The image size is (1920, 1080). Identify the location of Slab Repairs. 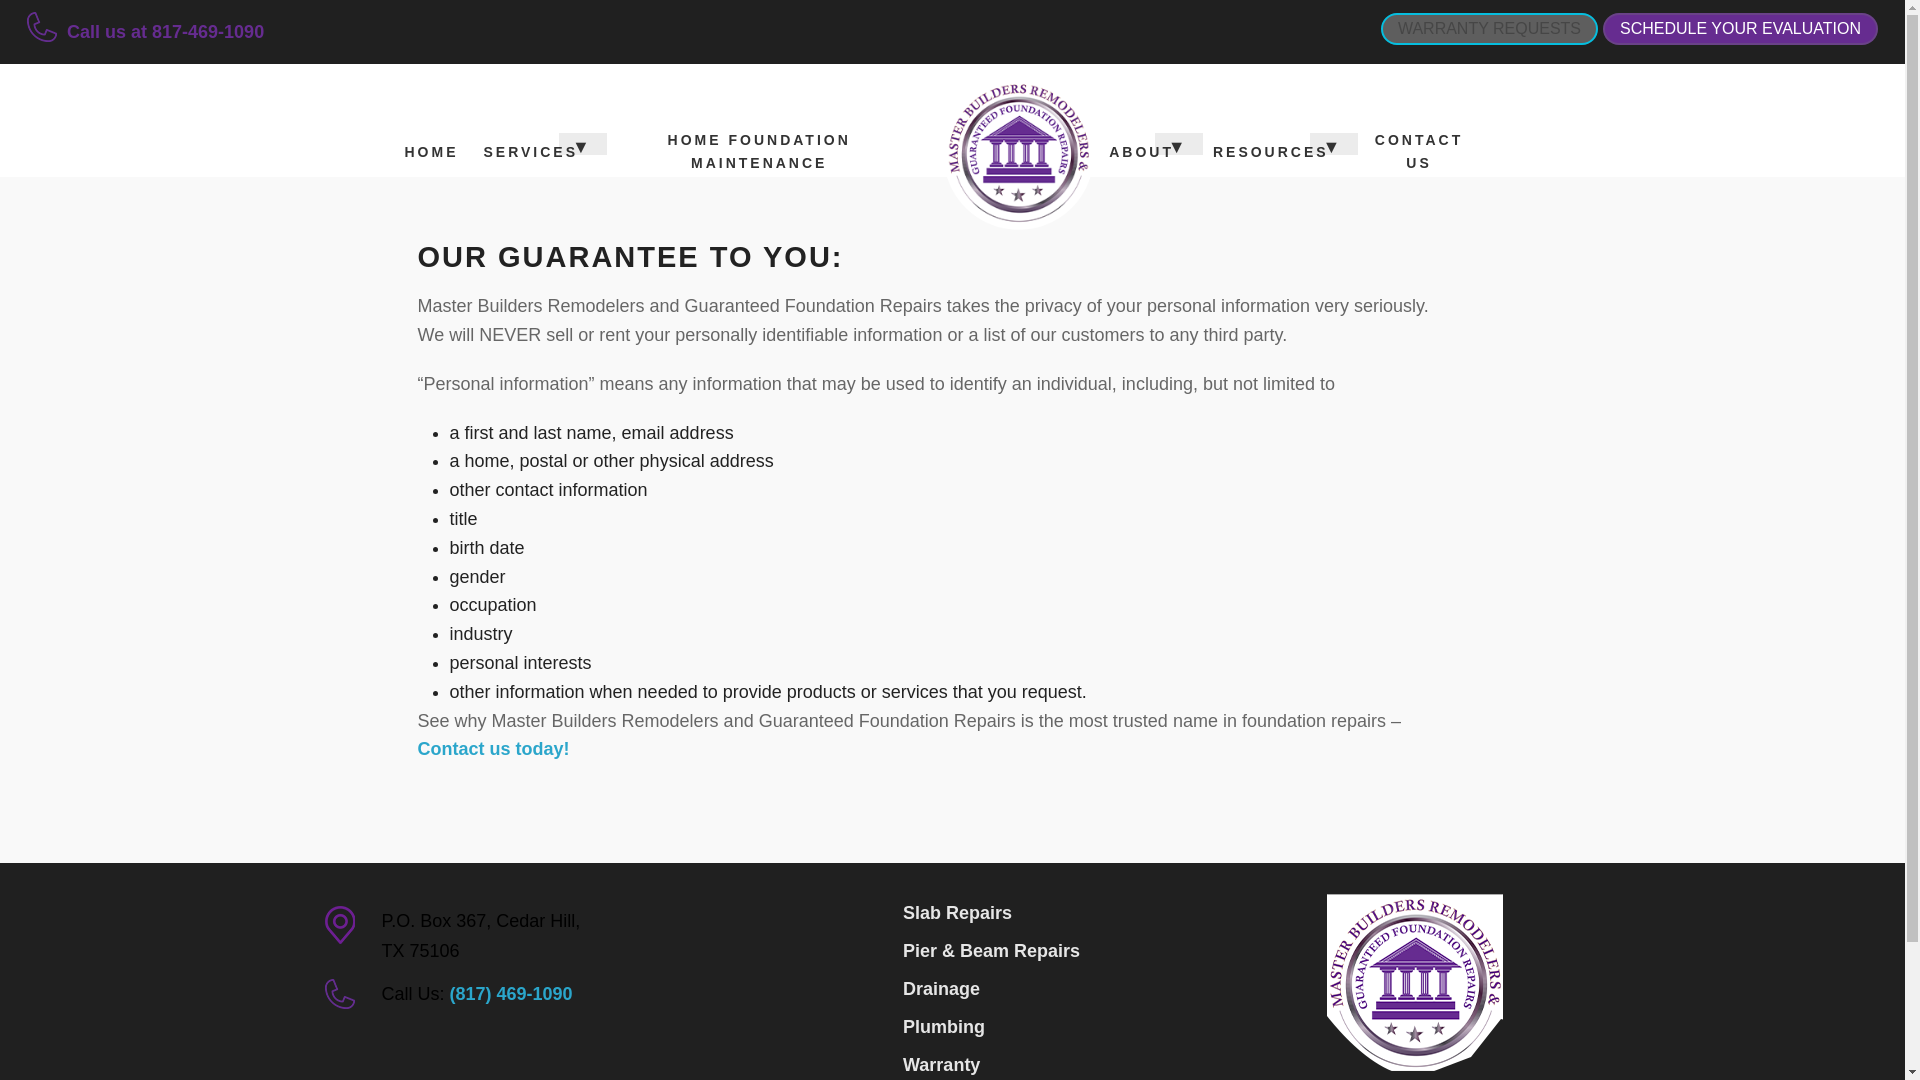
(1060, 913).